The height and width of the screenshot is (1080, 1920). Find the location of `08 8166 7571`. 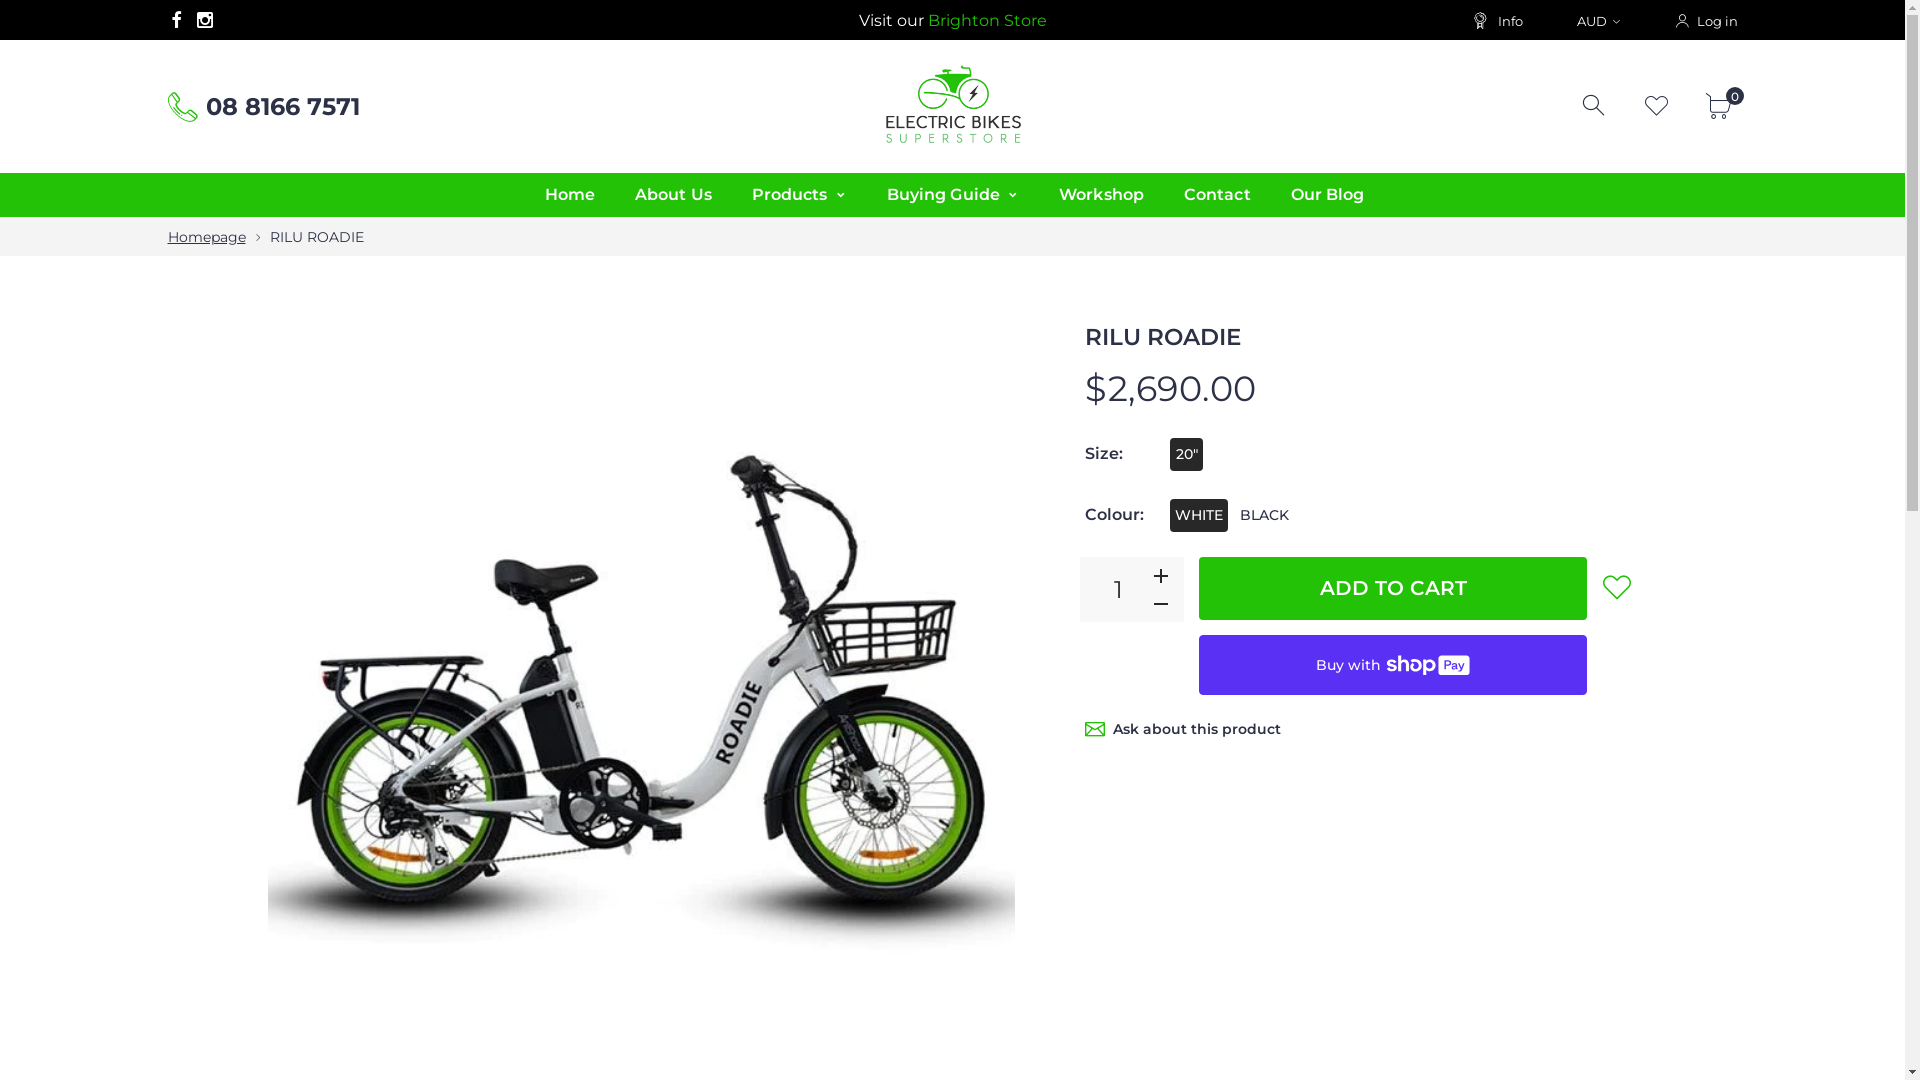

08 8166 7571 is located at coordinates (283, 106).